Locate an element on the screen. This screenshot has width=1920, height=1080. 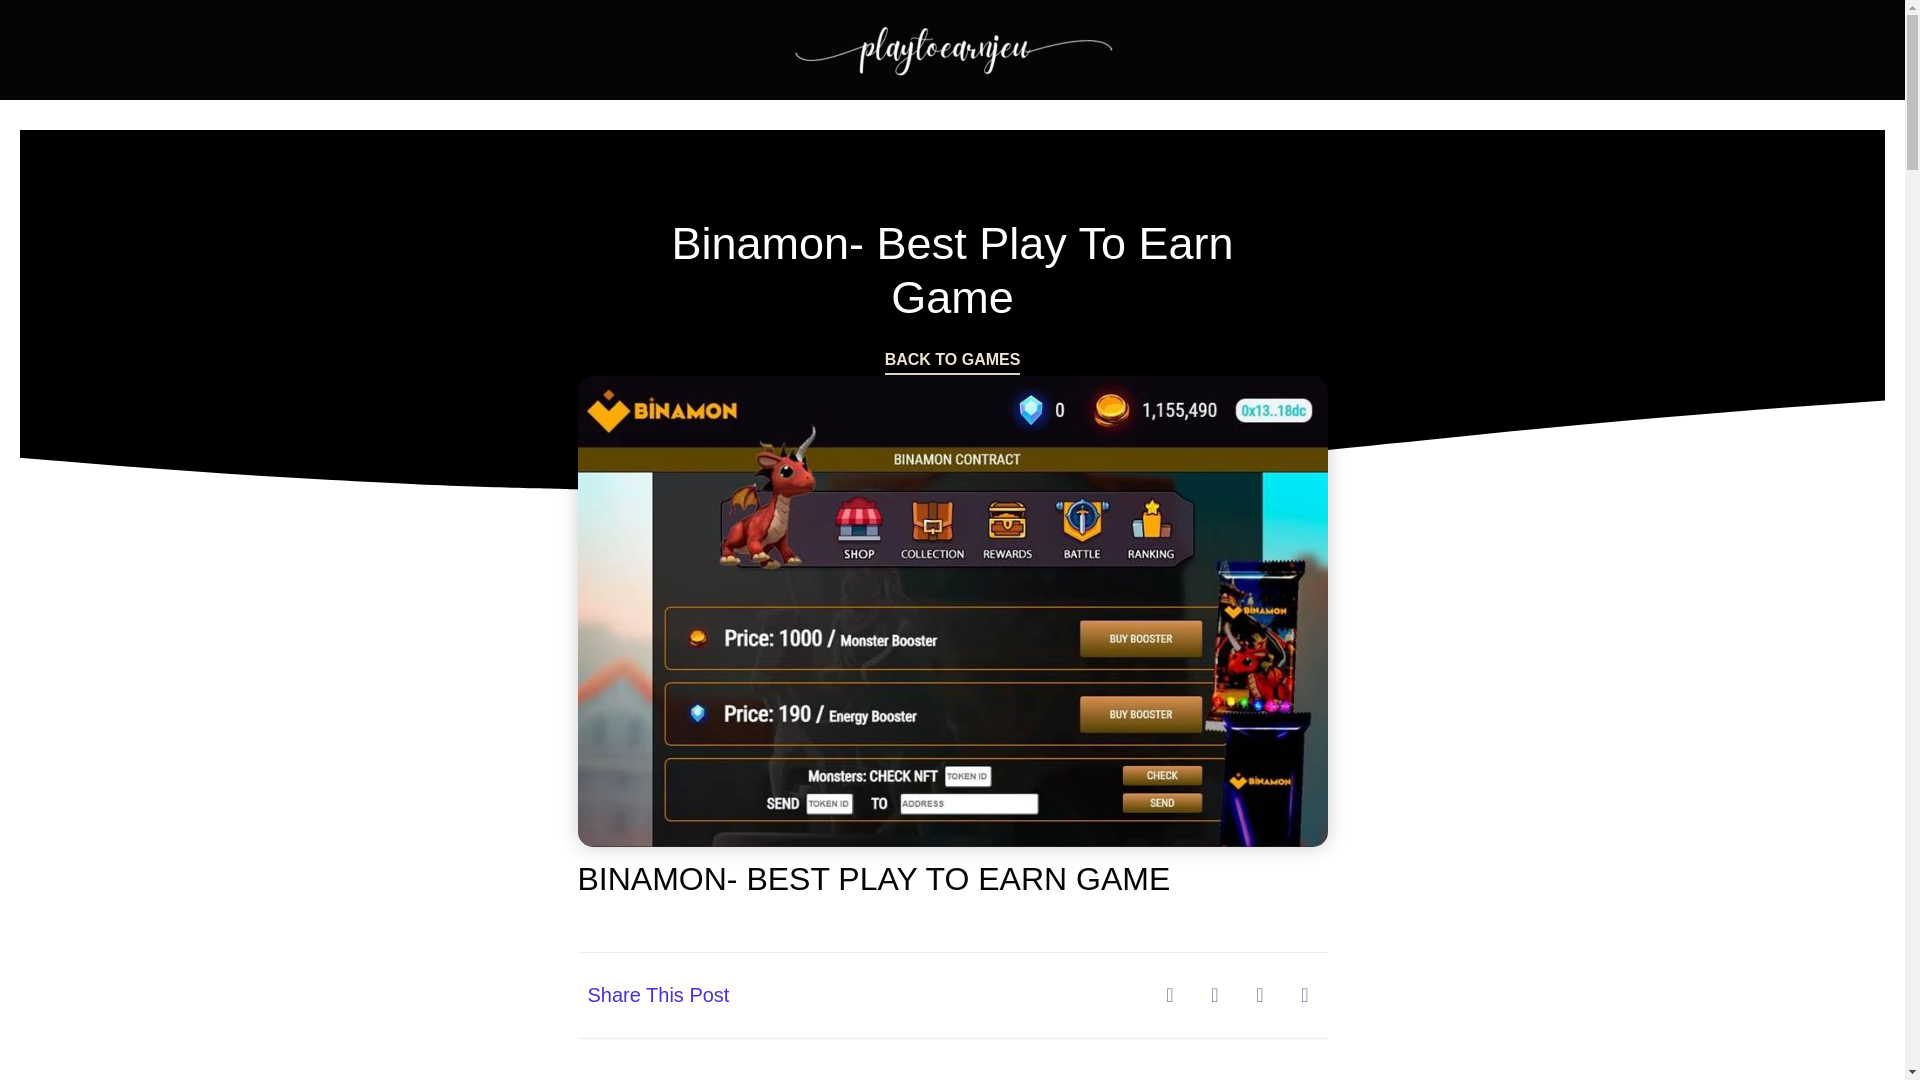
WEB3 GAMES is located at coordinates (926, 114).